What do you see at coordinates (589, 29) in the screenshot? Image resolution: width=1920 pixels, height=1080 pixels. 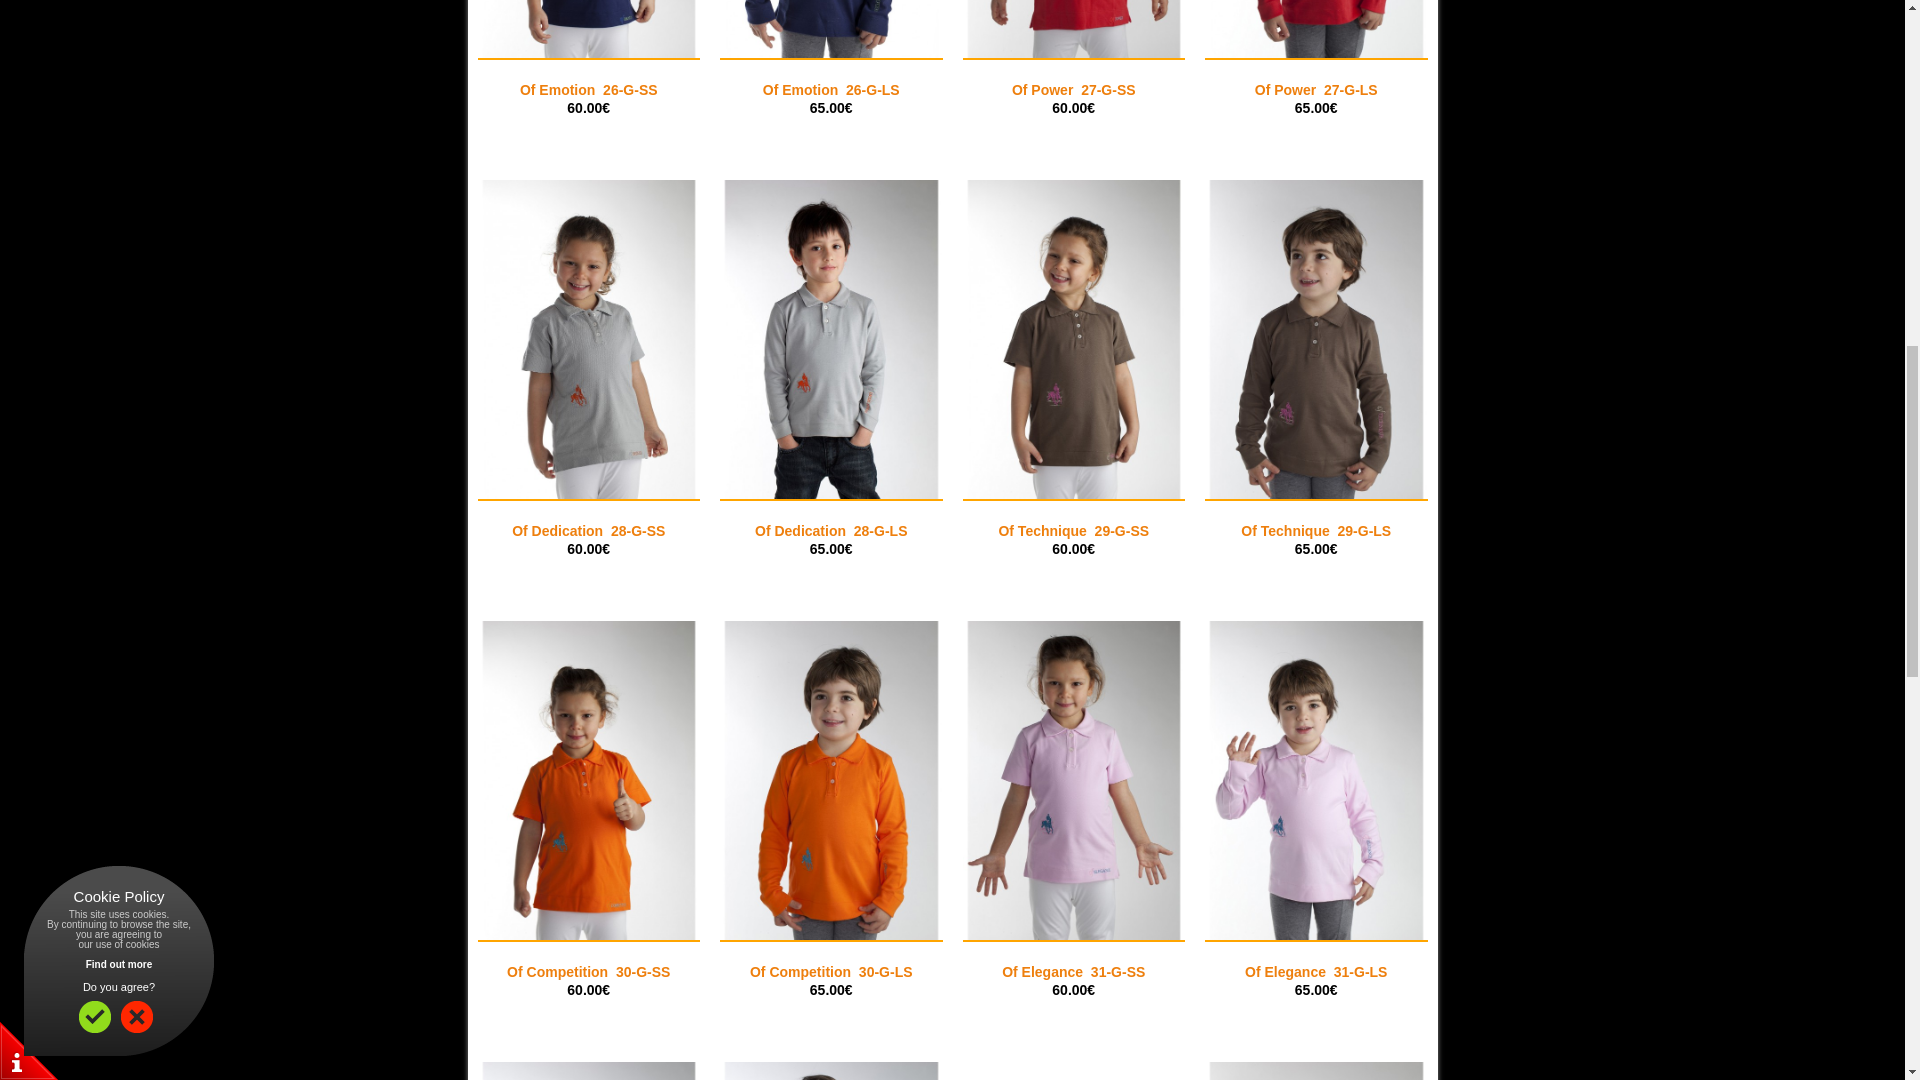 I see `Of Emotion` at bounding box center [589, 29].